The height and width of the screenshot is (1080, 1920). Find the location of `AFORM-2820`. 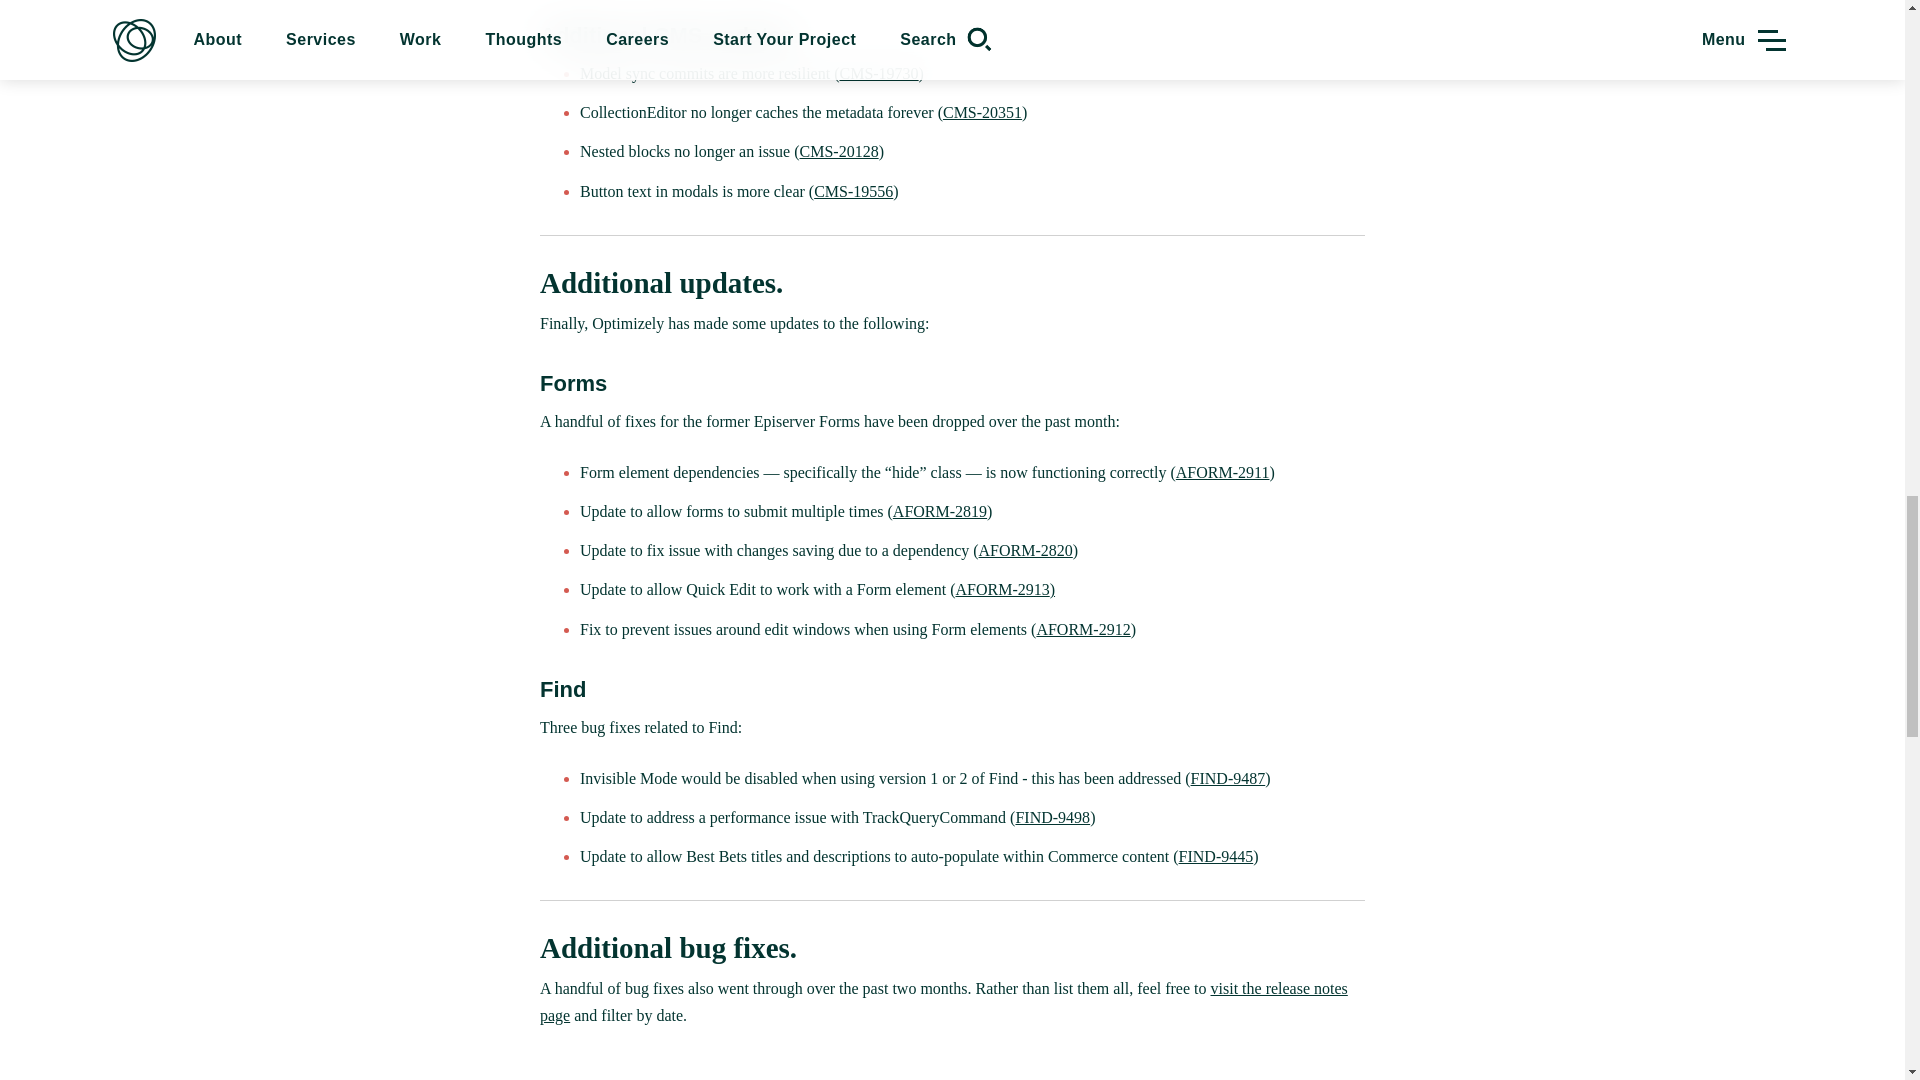

AFORM-2820 is located at coordinates (1026, 550).